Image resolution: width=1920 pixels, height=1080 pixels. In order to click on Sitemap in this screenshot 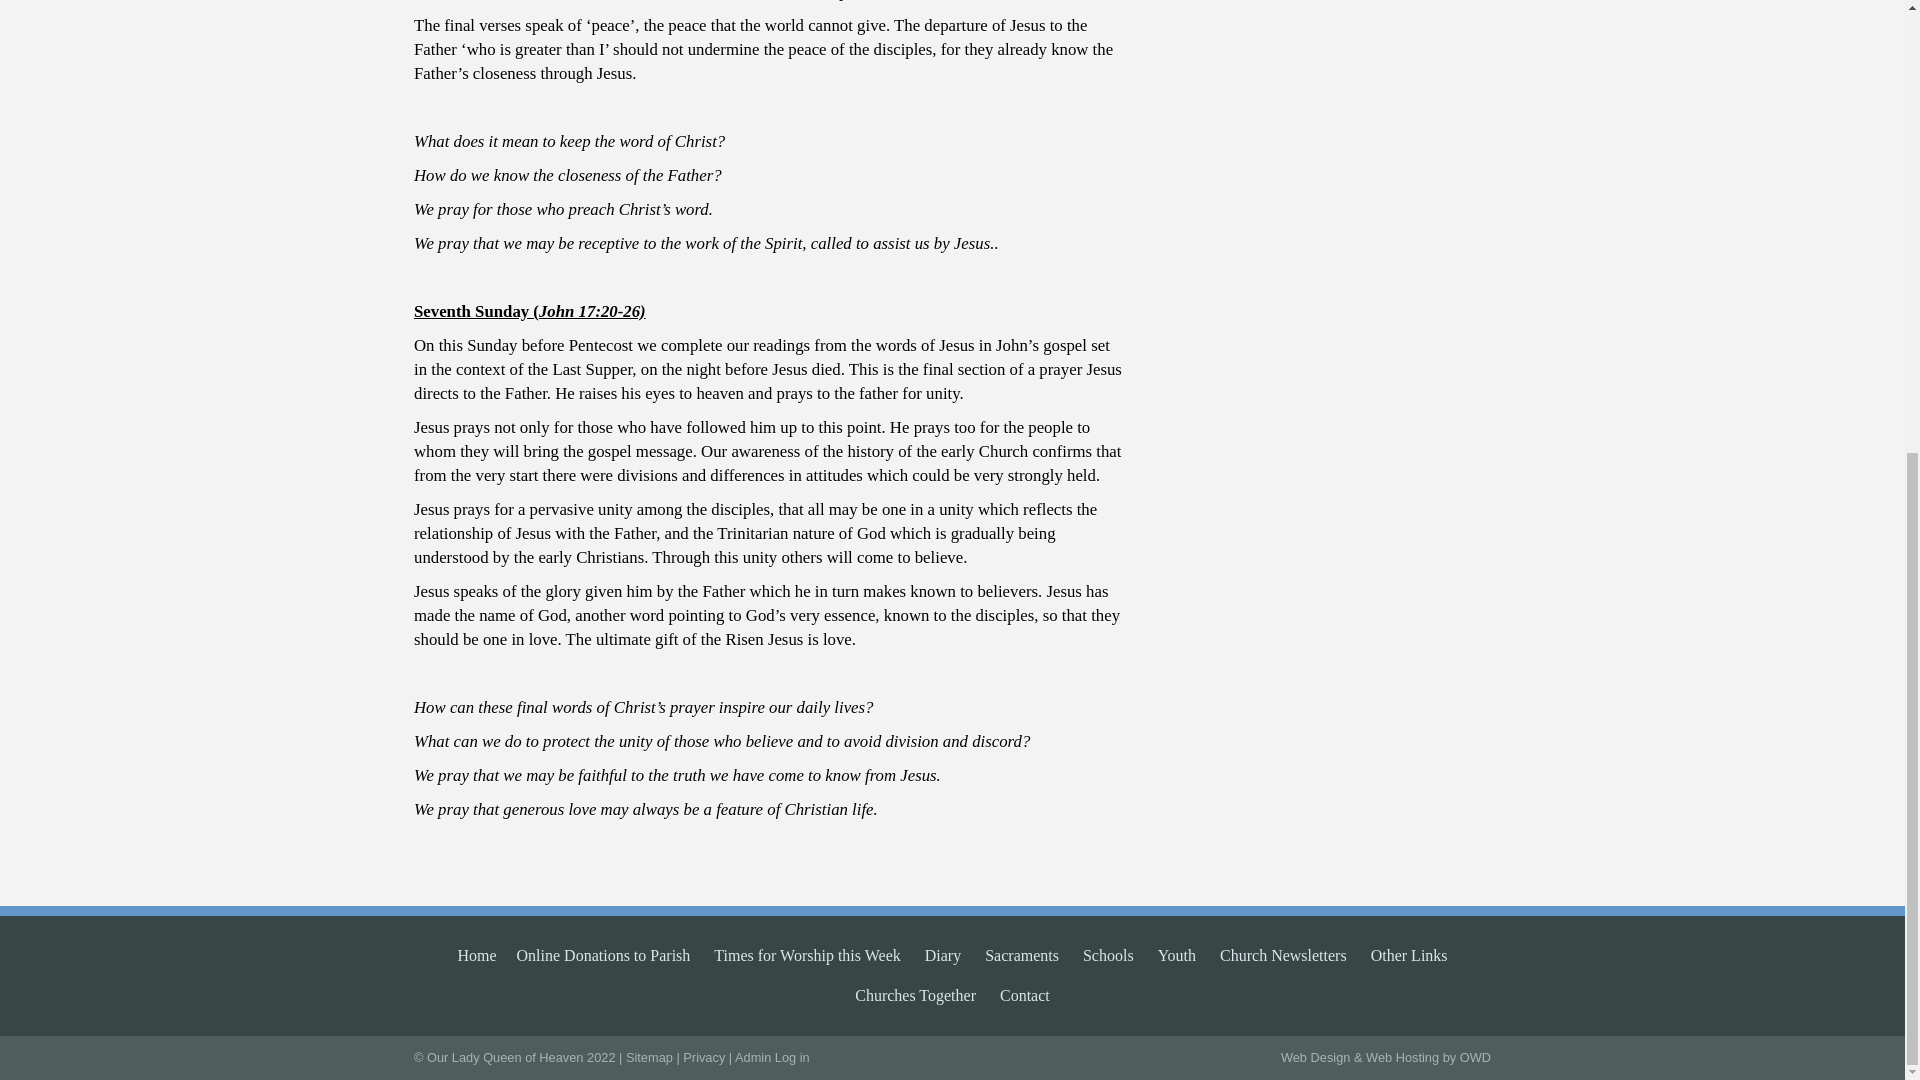, I will do `click(649, 1056)`.